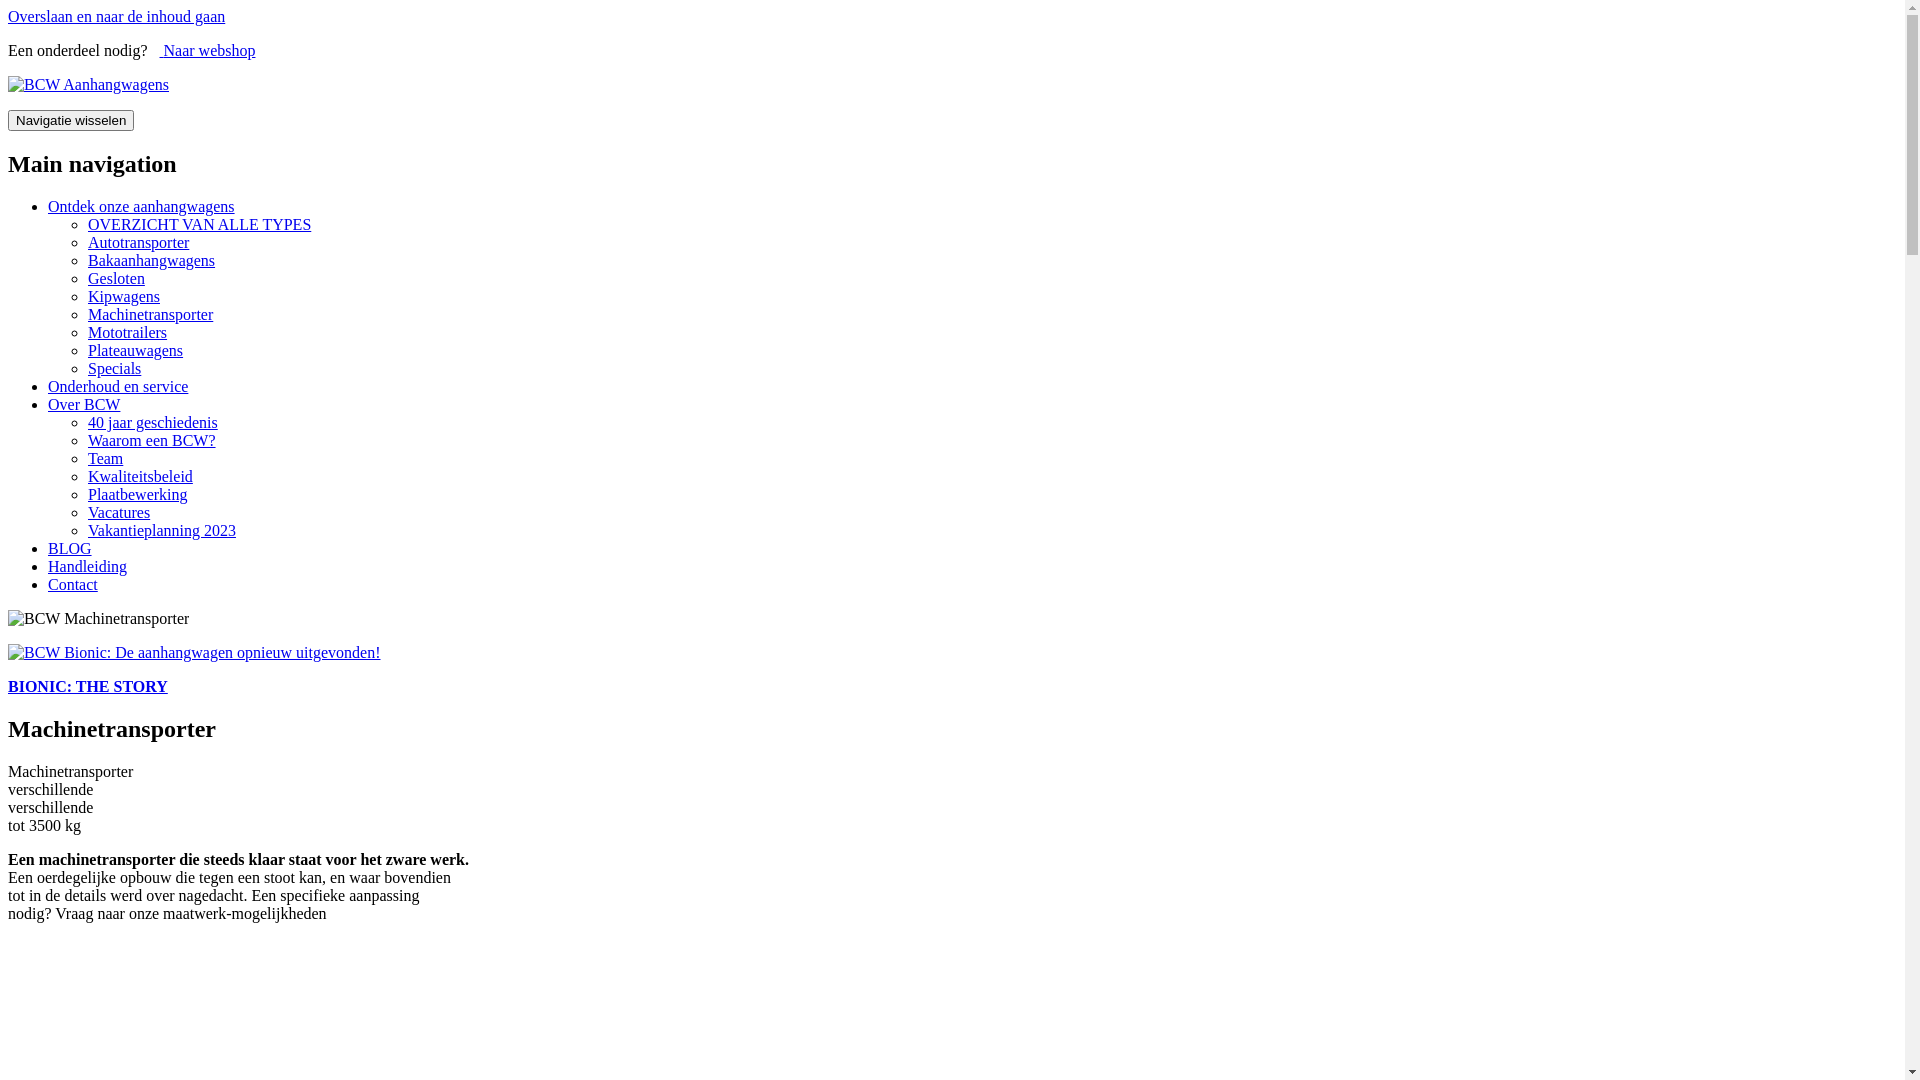  Describe the element at coordinates (88, 566) in the screenshot. I see `Handleiding` at that location.